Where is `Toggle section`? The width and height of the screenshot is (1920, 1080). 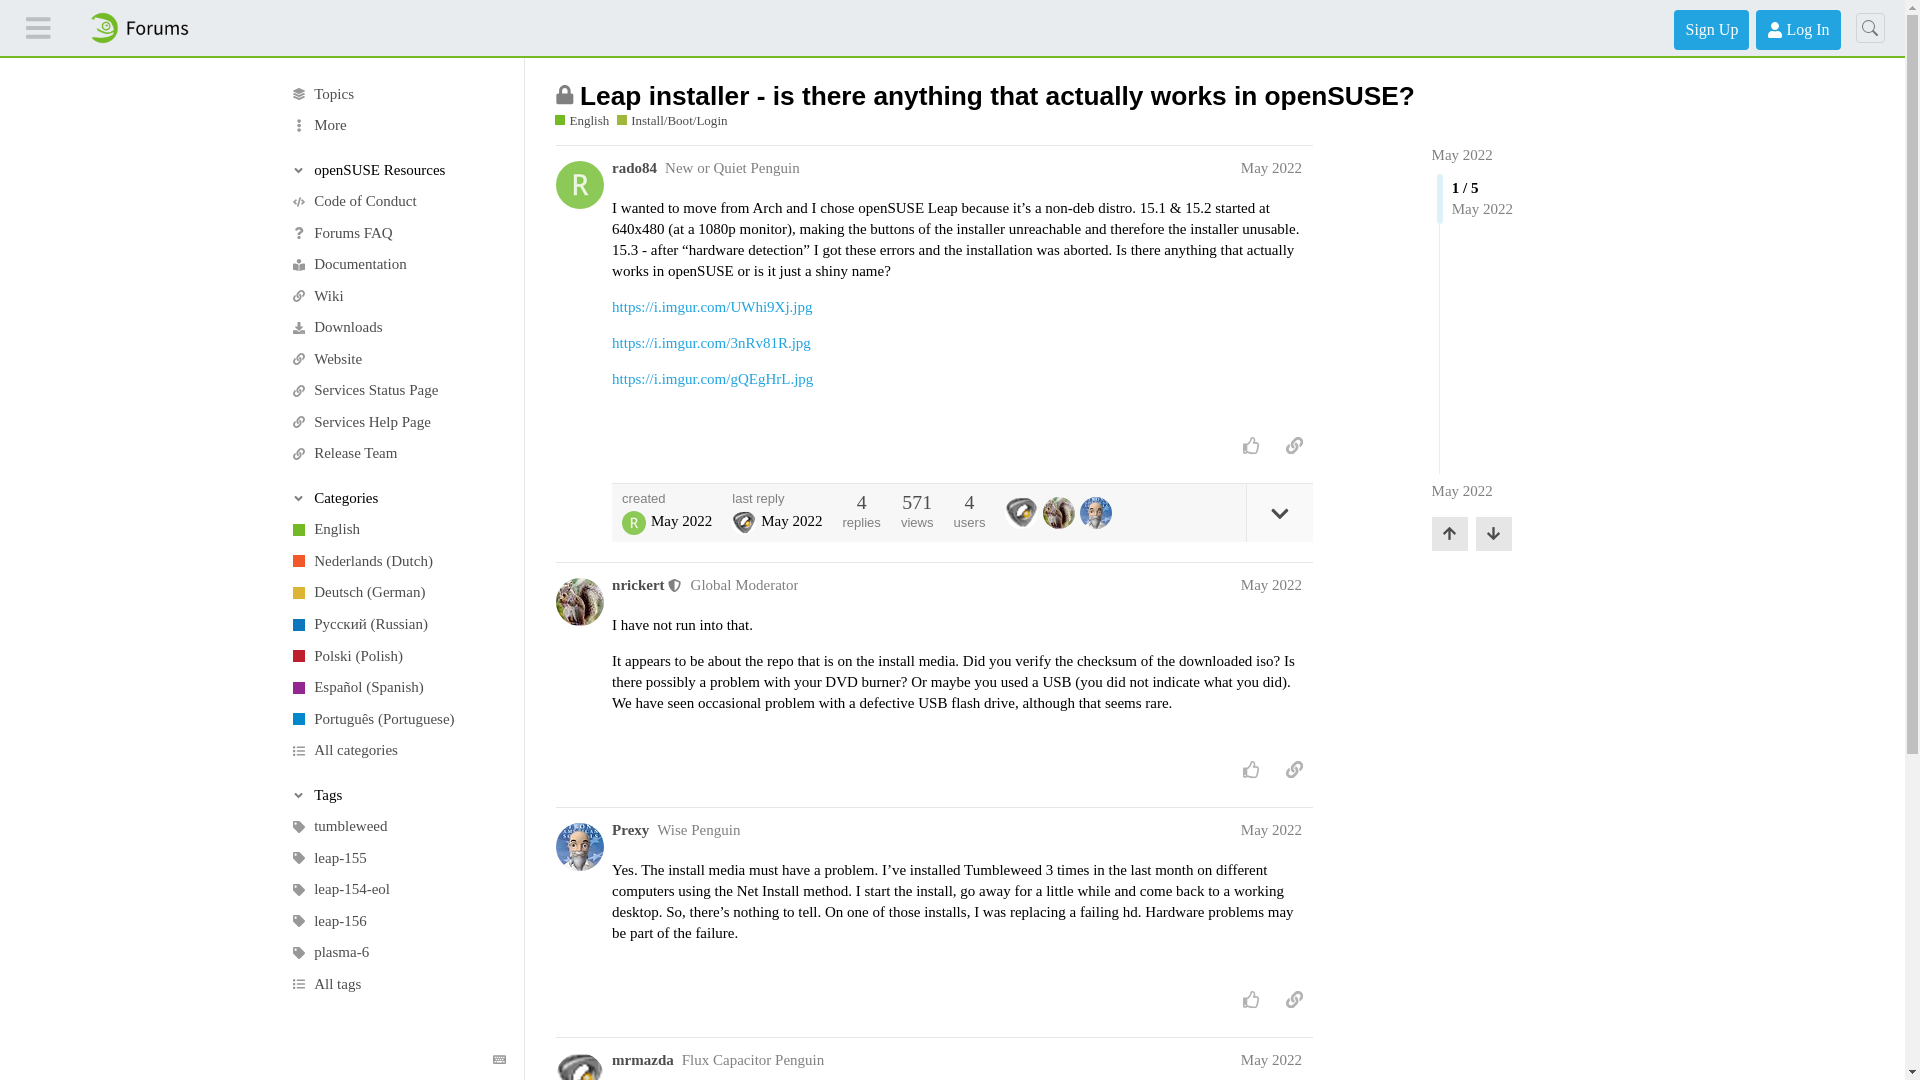 Toggle section is located at coordinates (398, 170).